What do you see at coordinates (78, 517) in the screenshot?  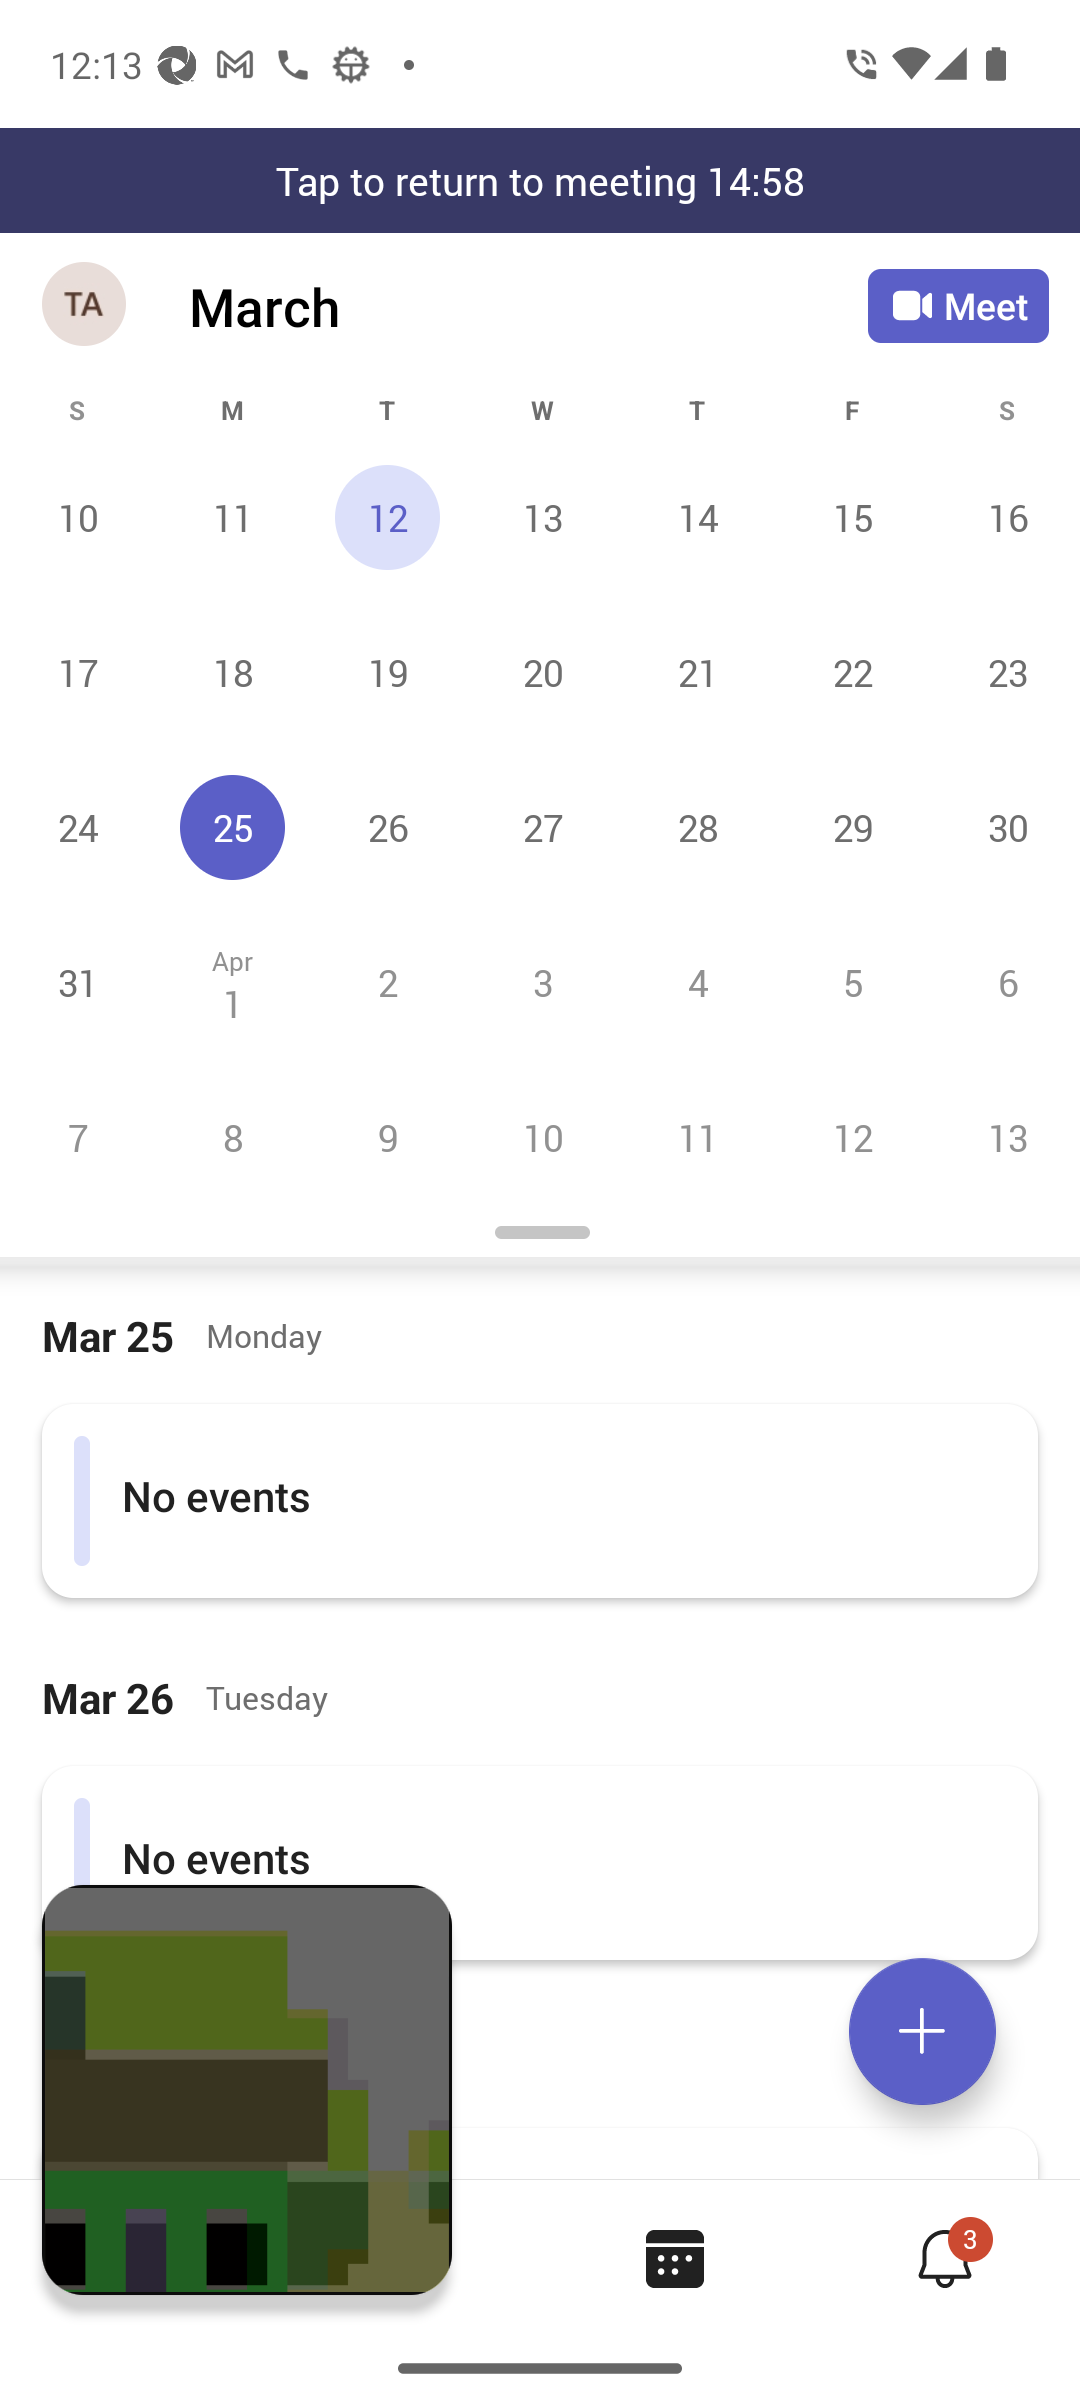 I see `Sunday, March 10 10` at bounding box center [78, 517].